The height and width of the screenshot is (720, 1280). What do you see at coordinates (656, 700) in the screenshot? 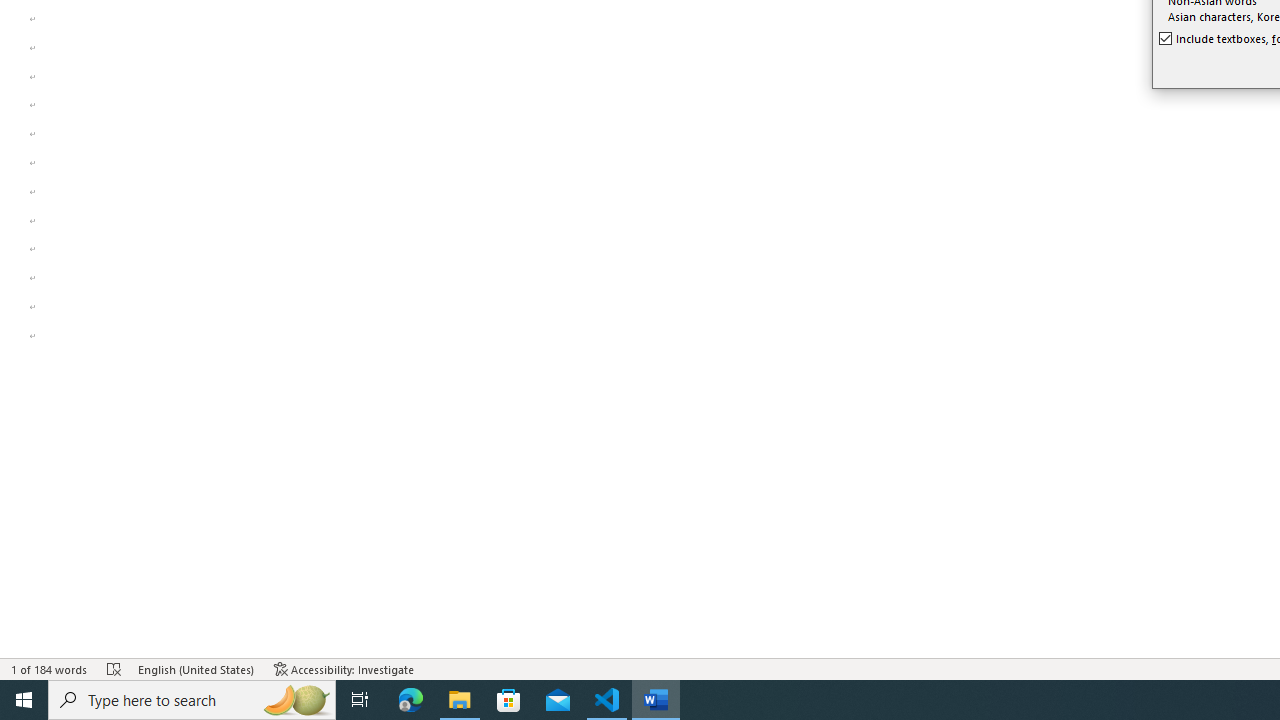
I see `Word - 1 running window` at bounding box center [656, 700].